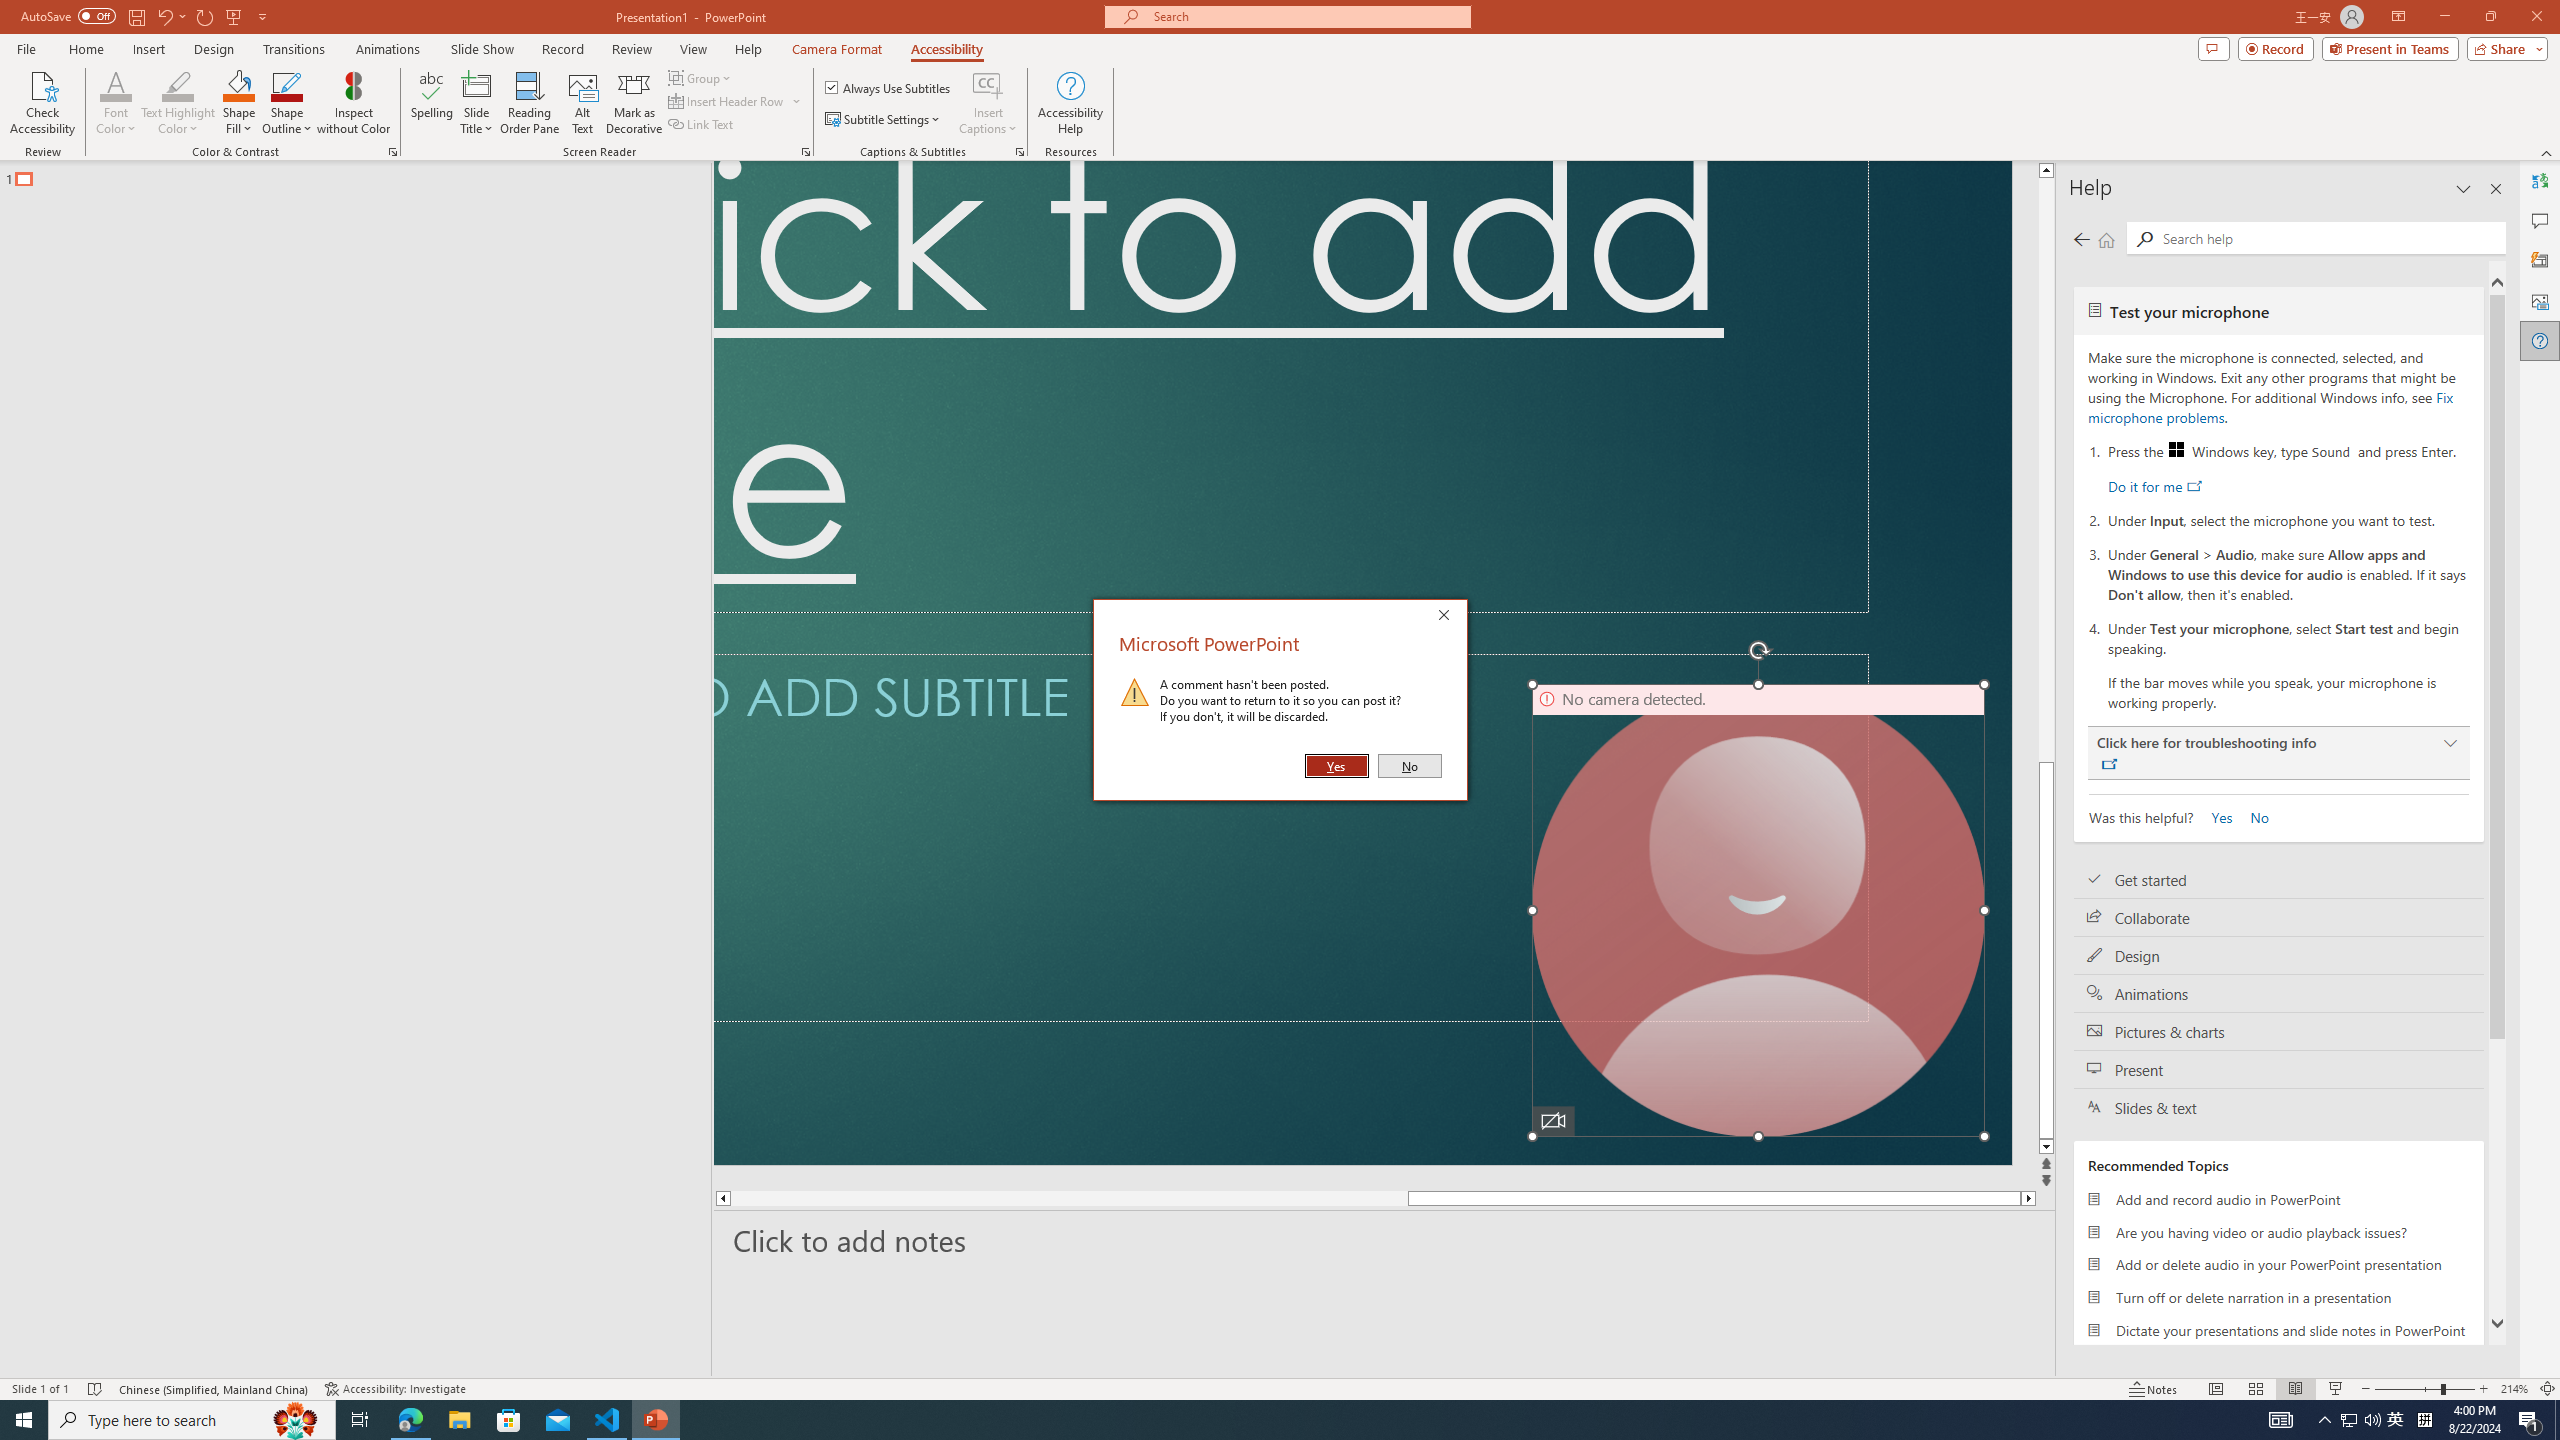 This screenshot has height=1440, width=2560. Describe the element at coordinates (2278, 1330) in the screenshot. I see `Dictate your presentations and slide notes in PowerPoint` at that location.